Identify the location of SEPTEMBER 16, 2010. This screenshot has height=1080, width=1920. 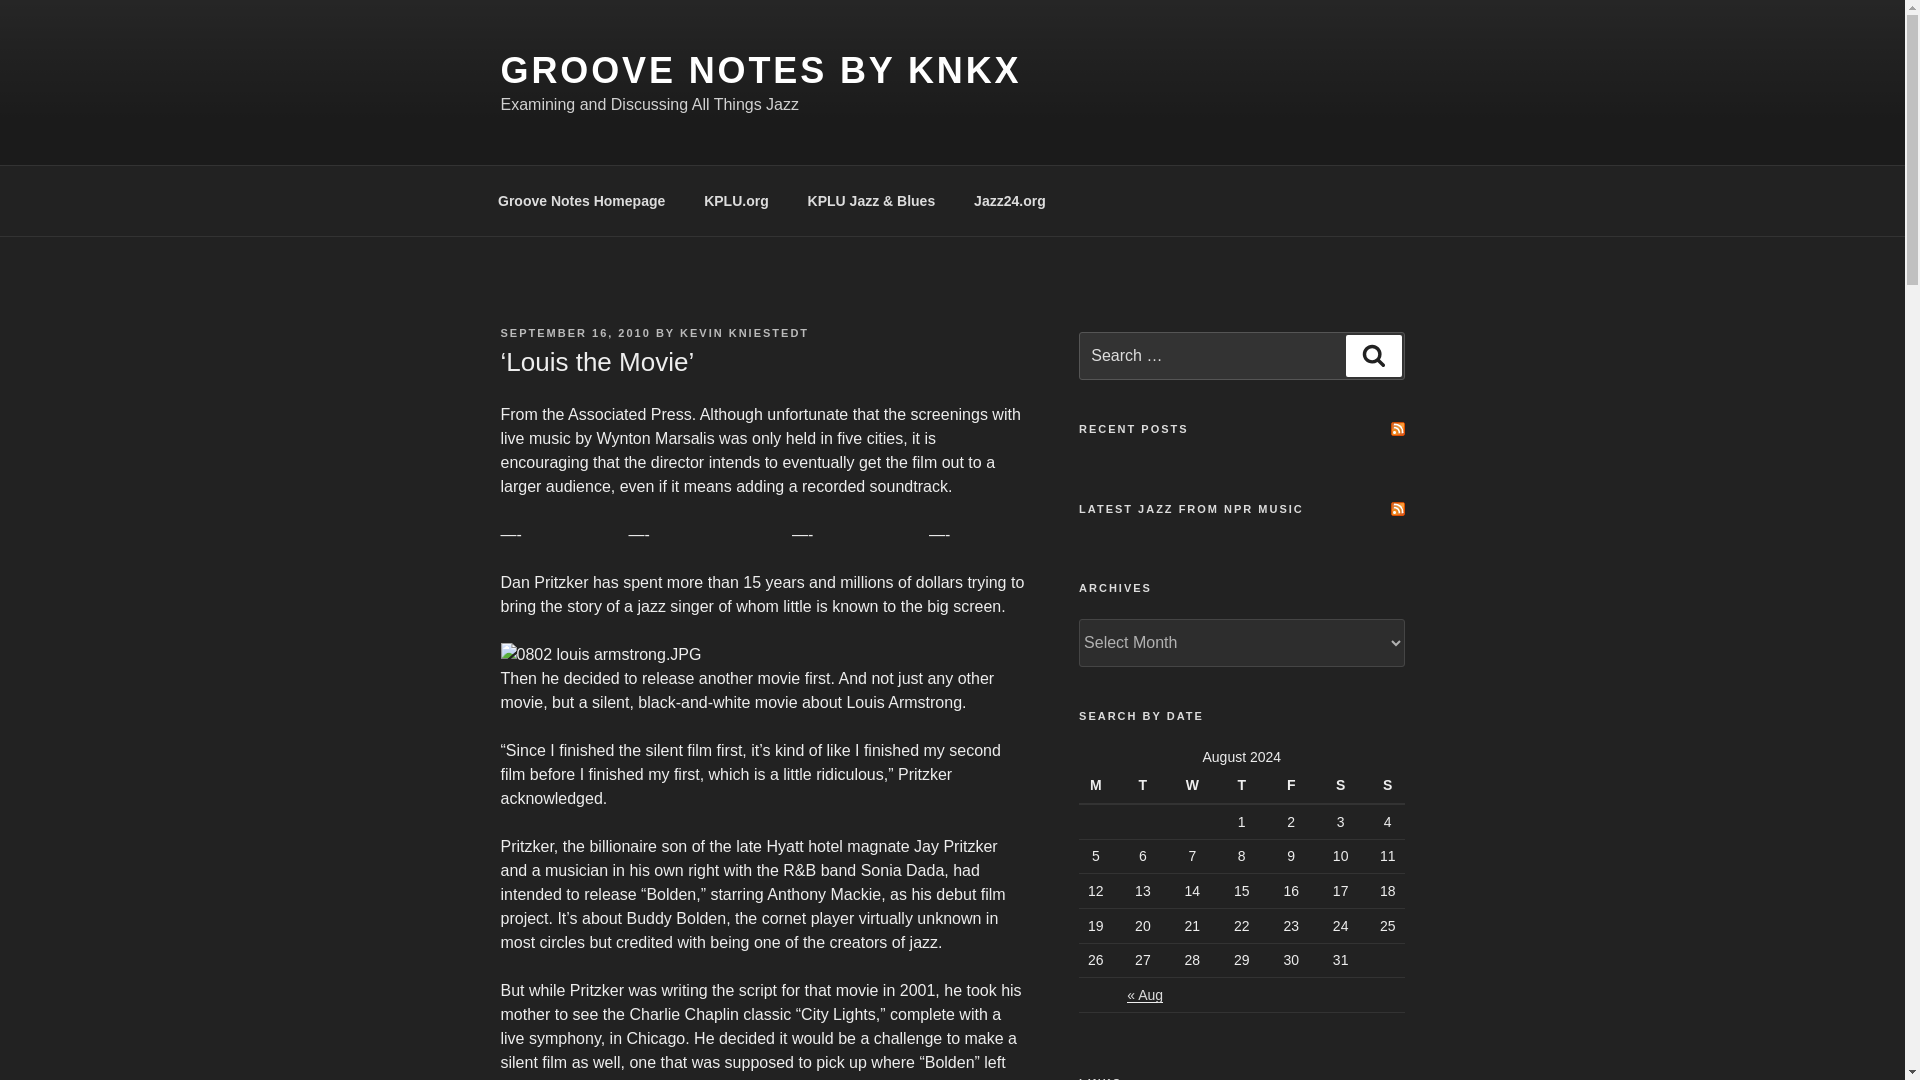
(574, 333).